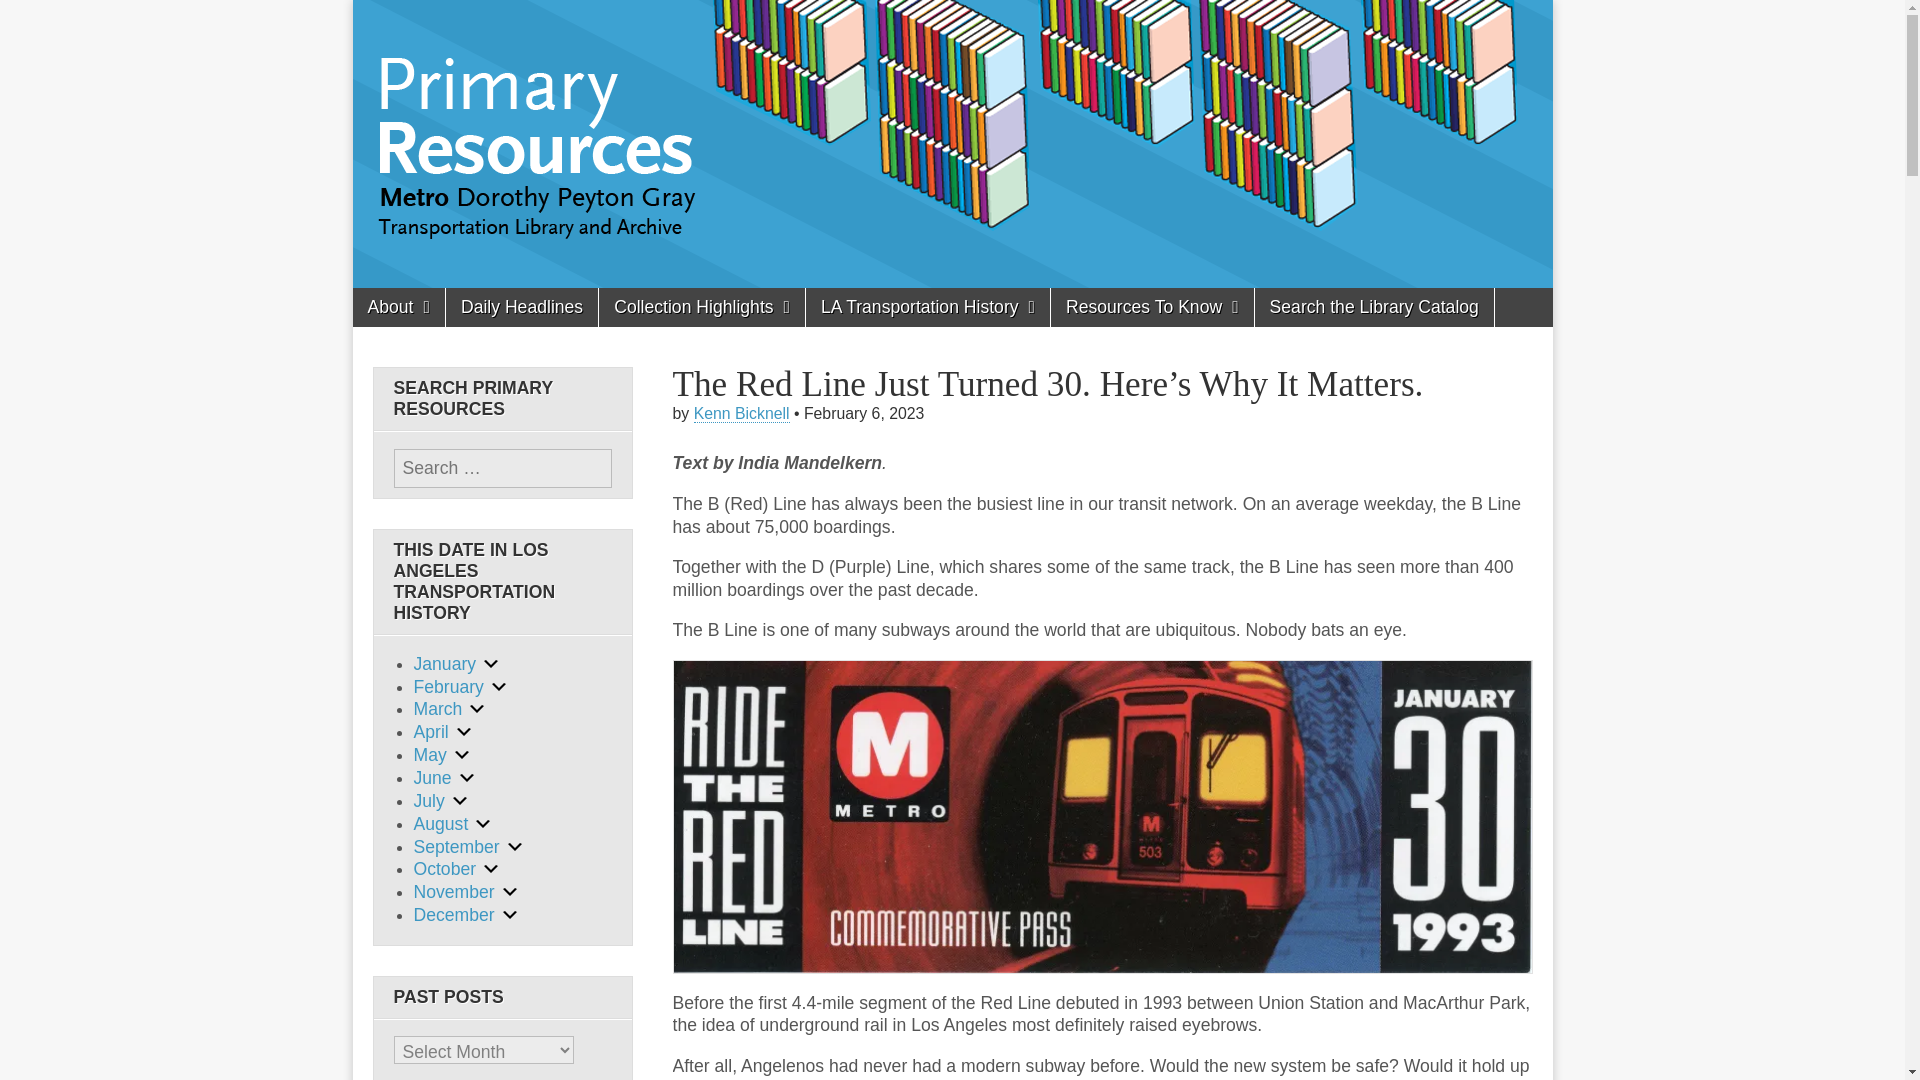  Describe the element at coordinates (521, 308) in the screenshot. I see `Daily Headlines` at that location.